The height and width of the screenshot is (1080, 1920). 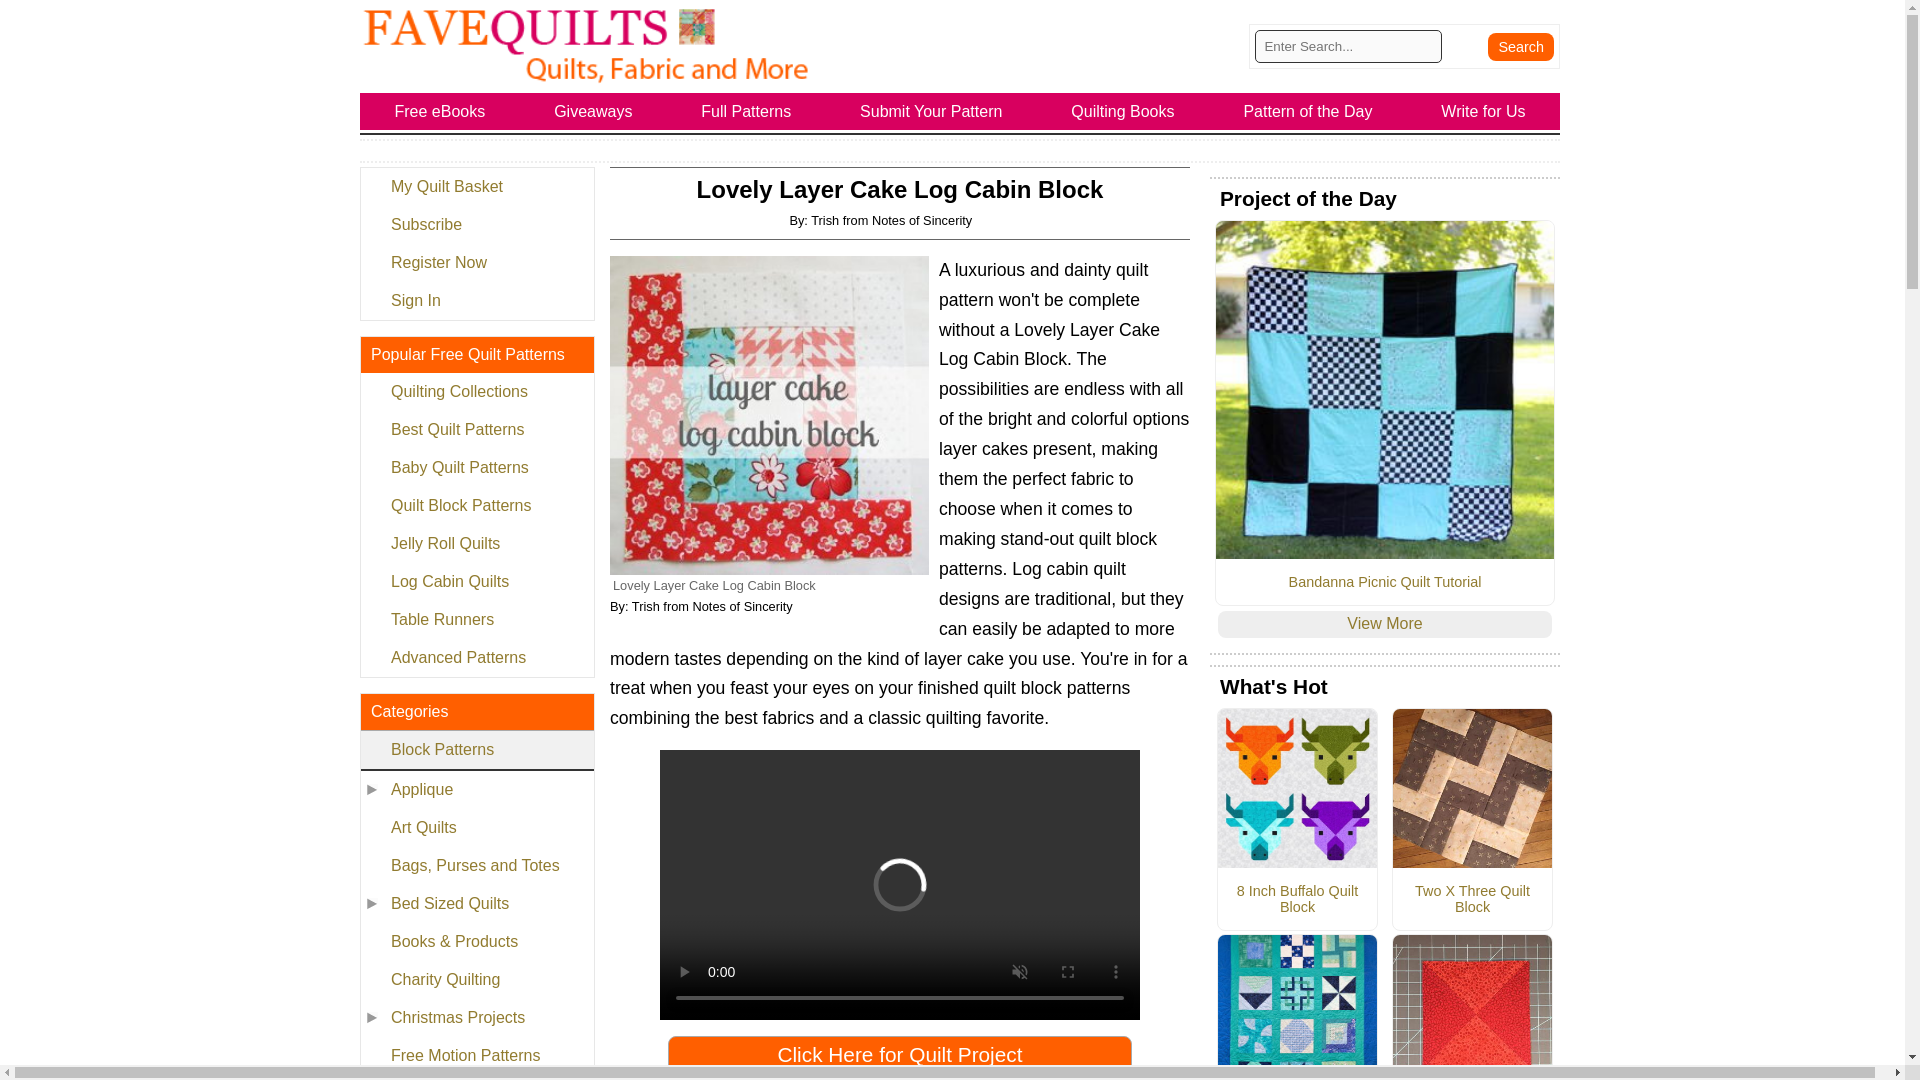 I want to click on Search, so click(x=1520, y=46).